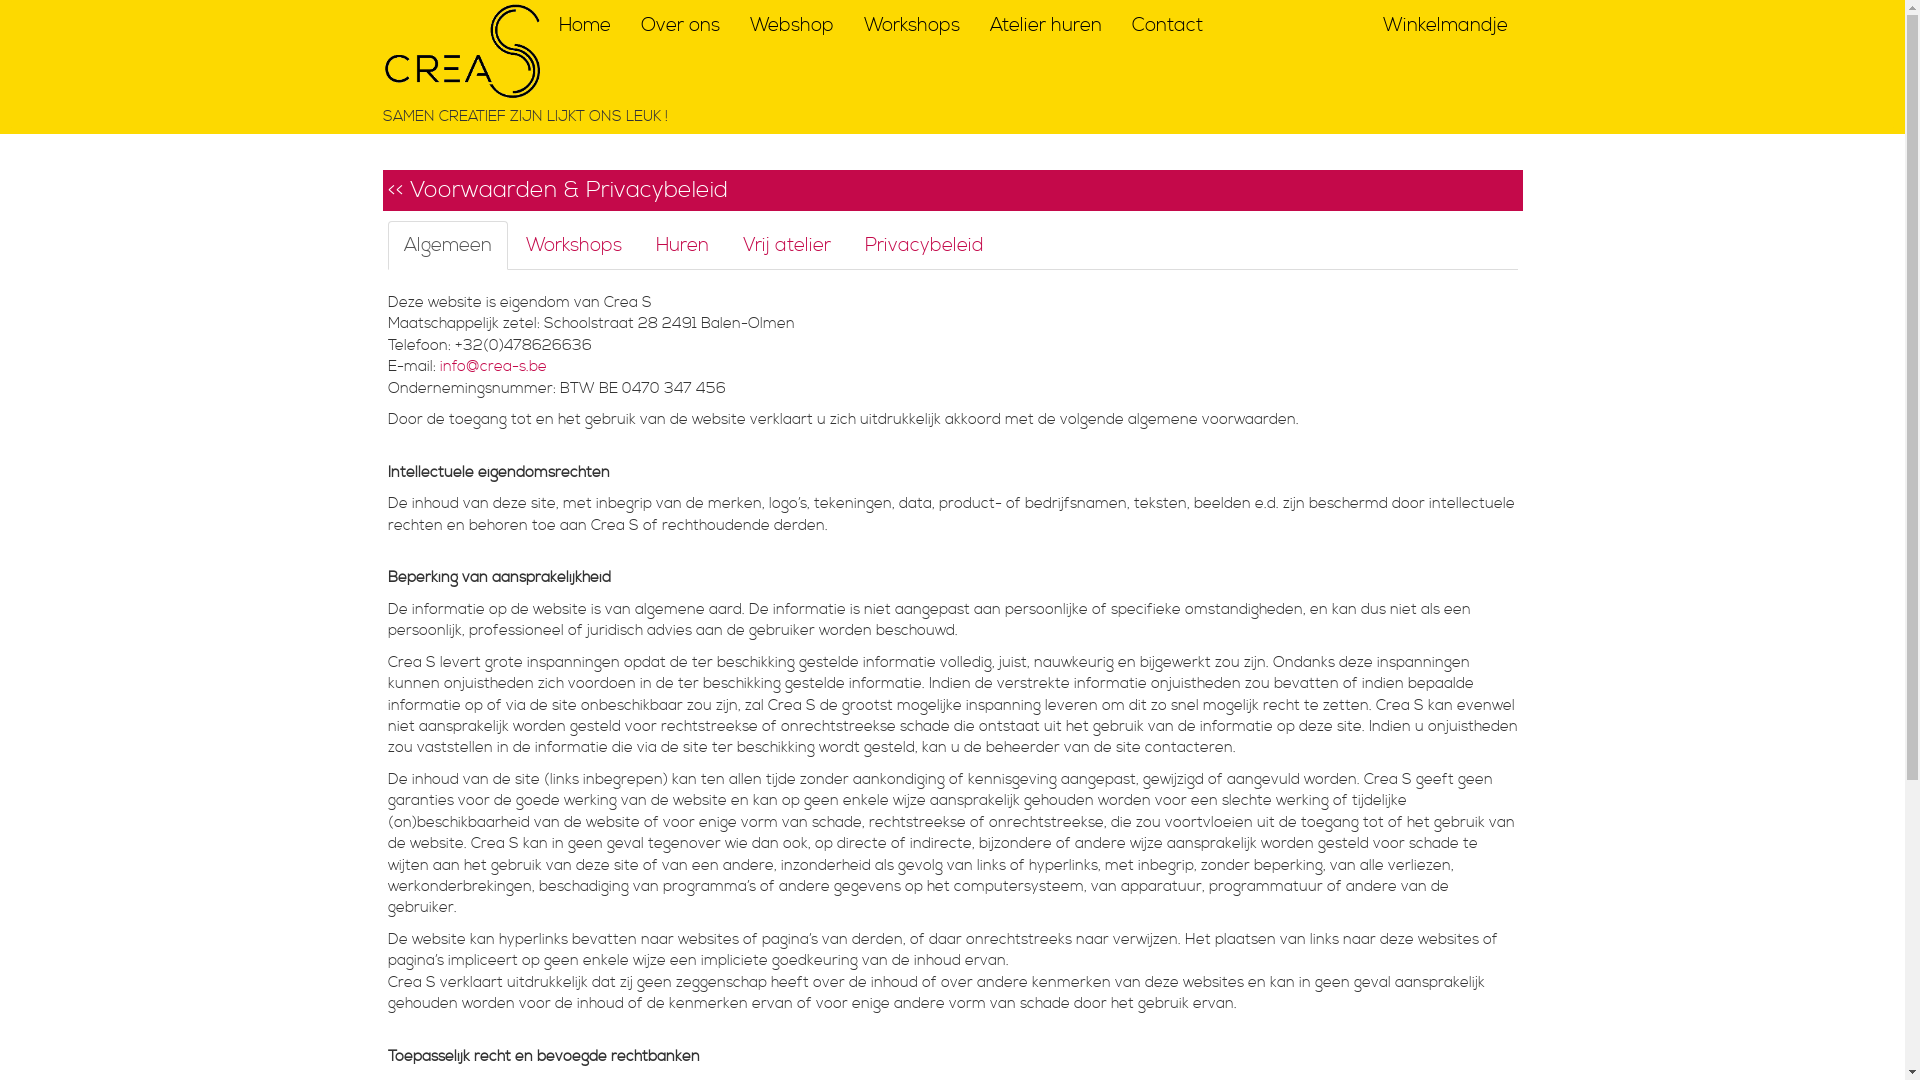 The height and width of the screenshot is (1080, 1920). What do you see at coordinates (923, 246) in the screenshot?
I see `Privacybeleid` at bounding box center [923, 246].